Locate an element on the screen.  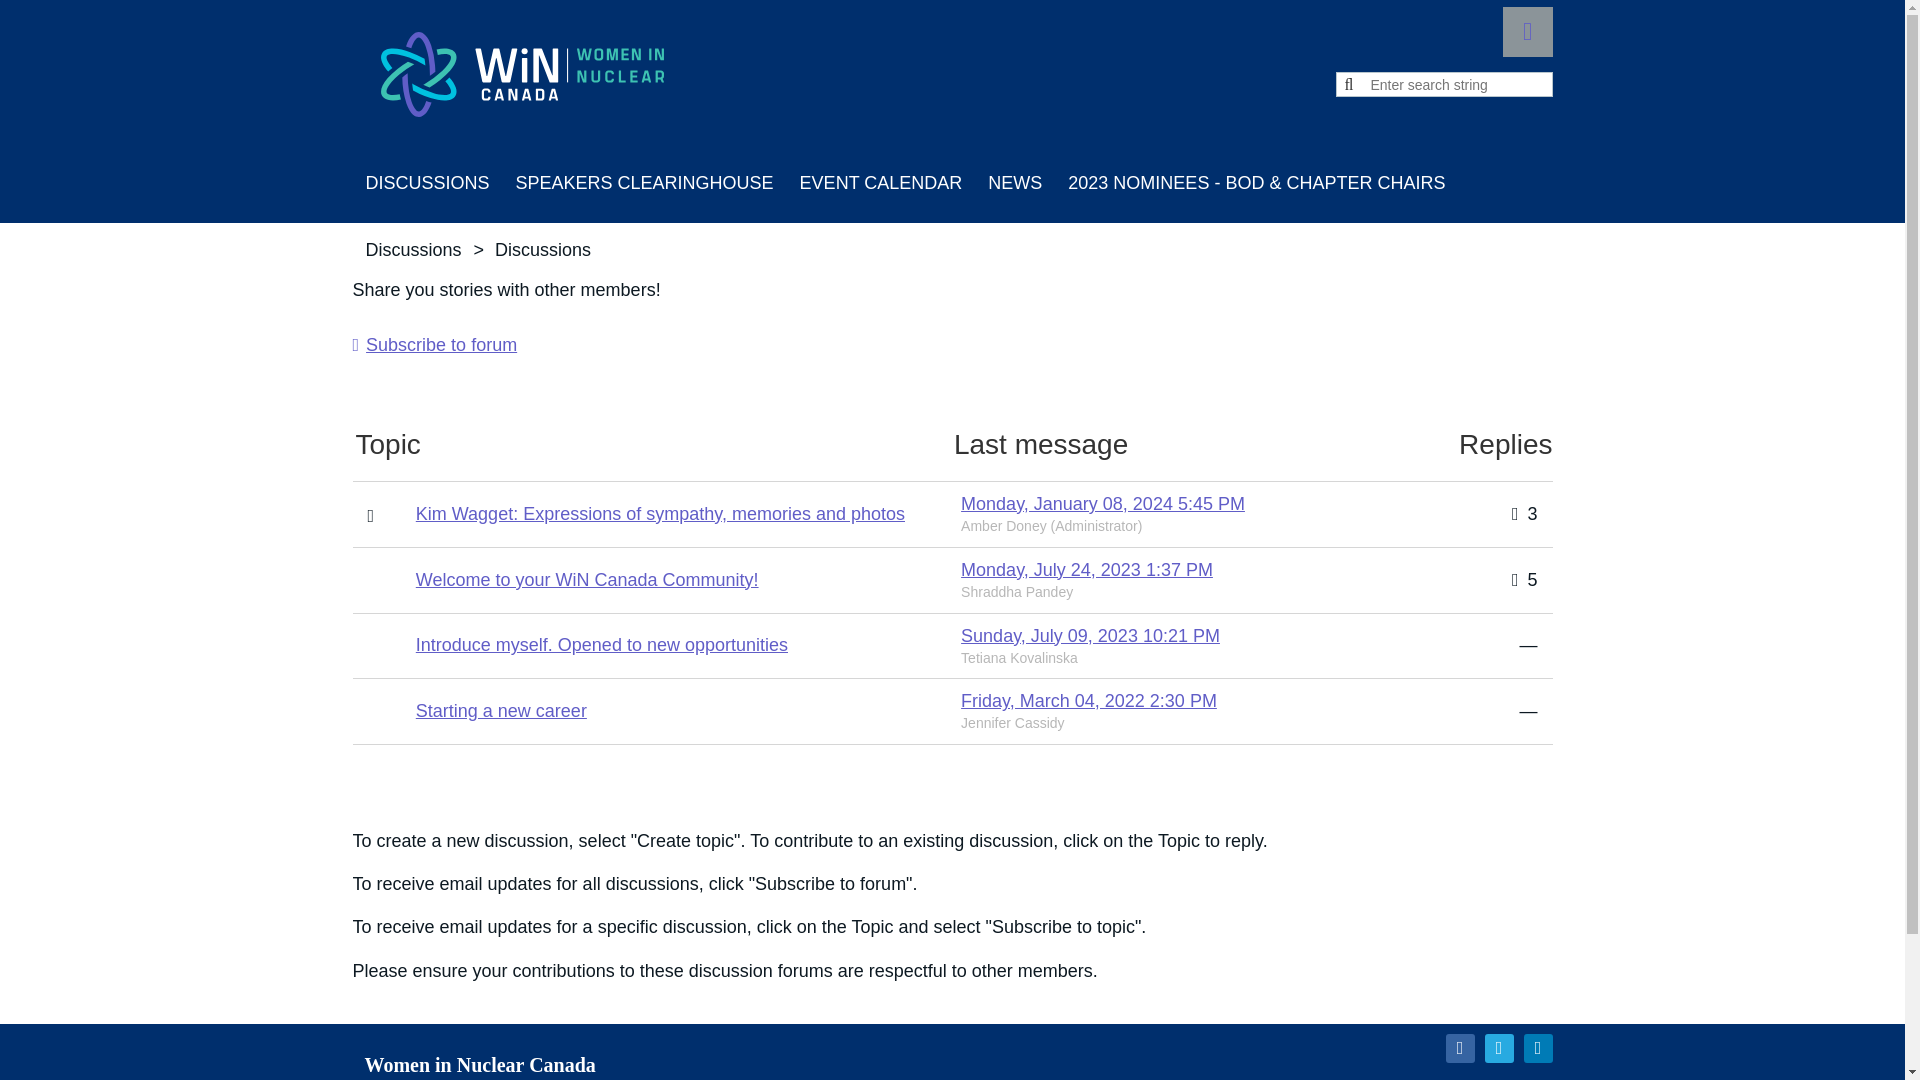
Sunday, July 09, 2023 10:21 PM is located at coordinates (1090, 636).